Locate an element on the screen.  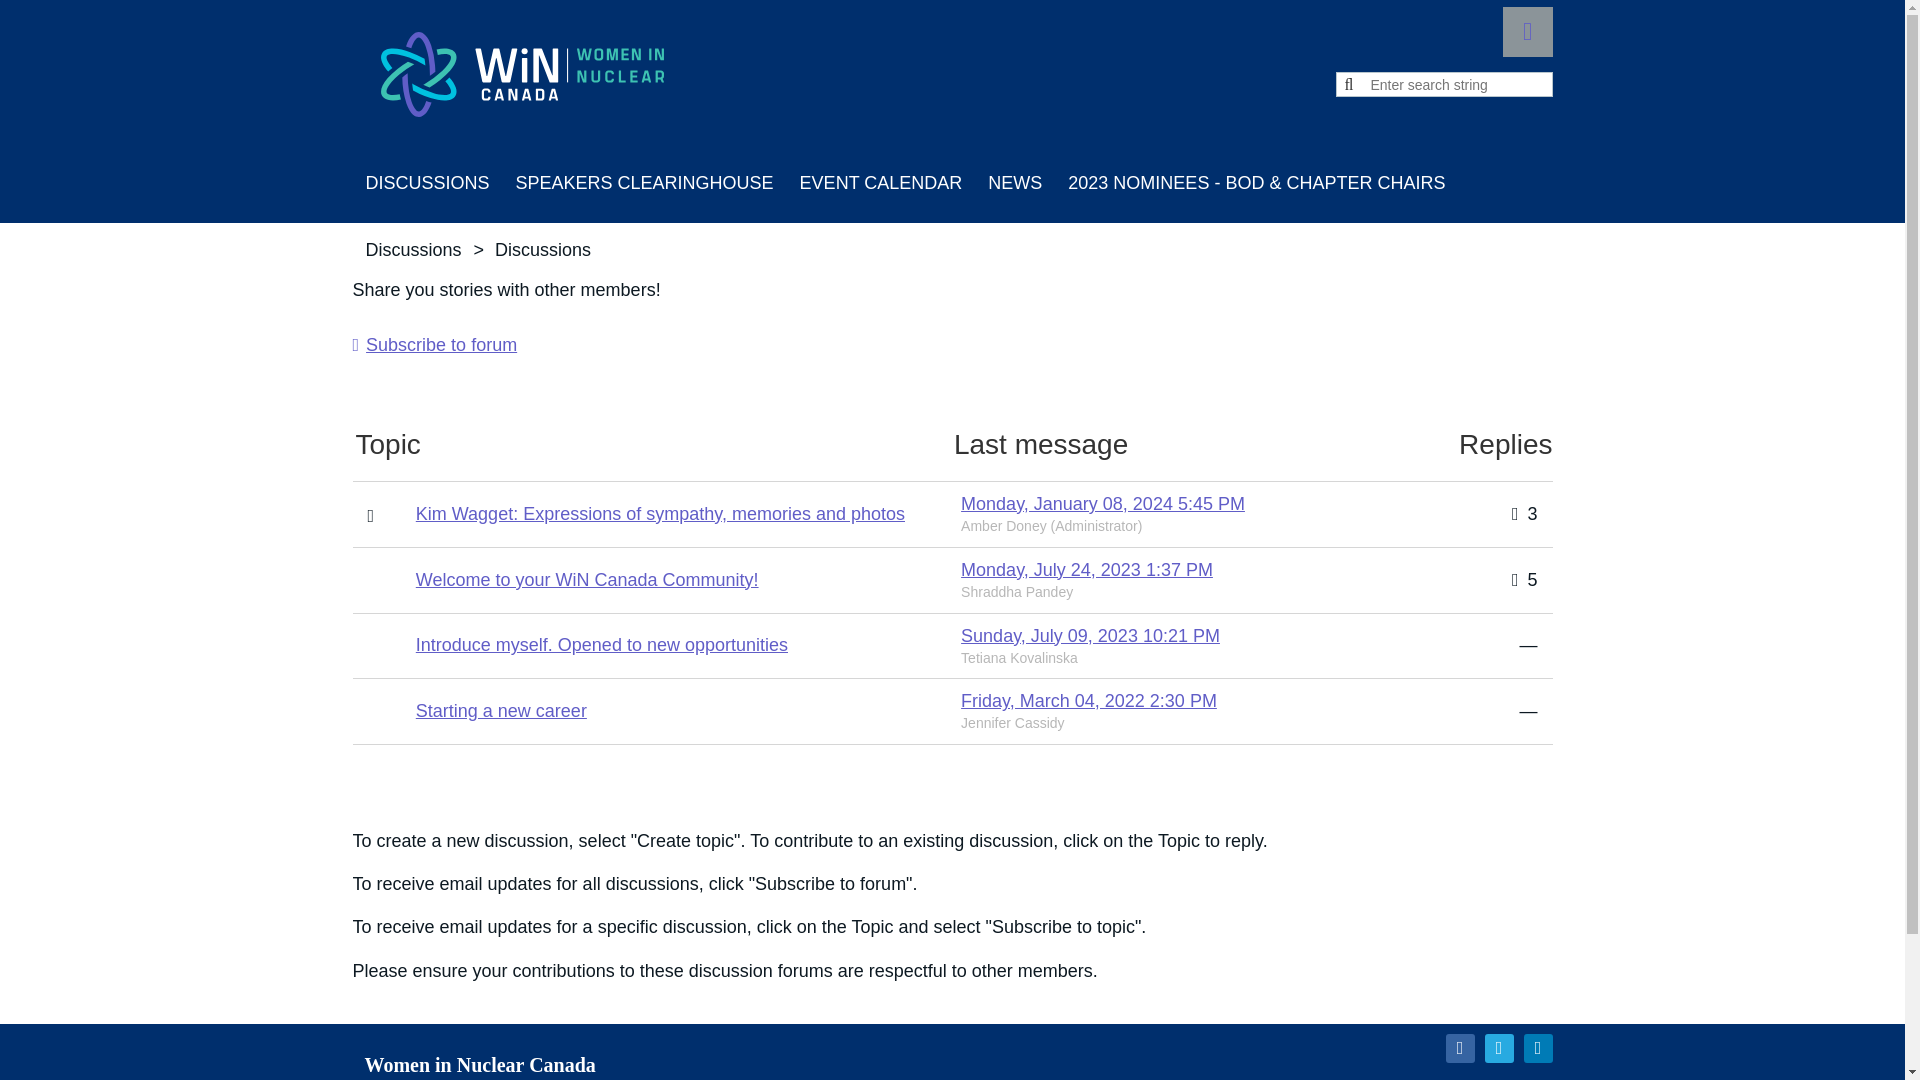
Sunday, July 09, 2023 10:21 PM is located at coordinates (1090, 636).